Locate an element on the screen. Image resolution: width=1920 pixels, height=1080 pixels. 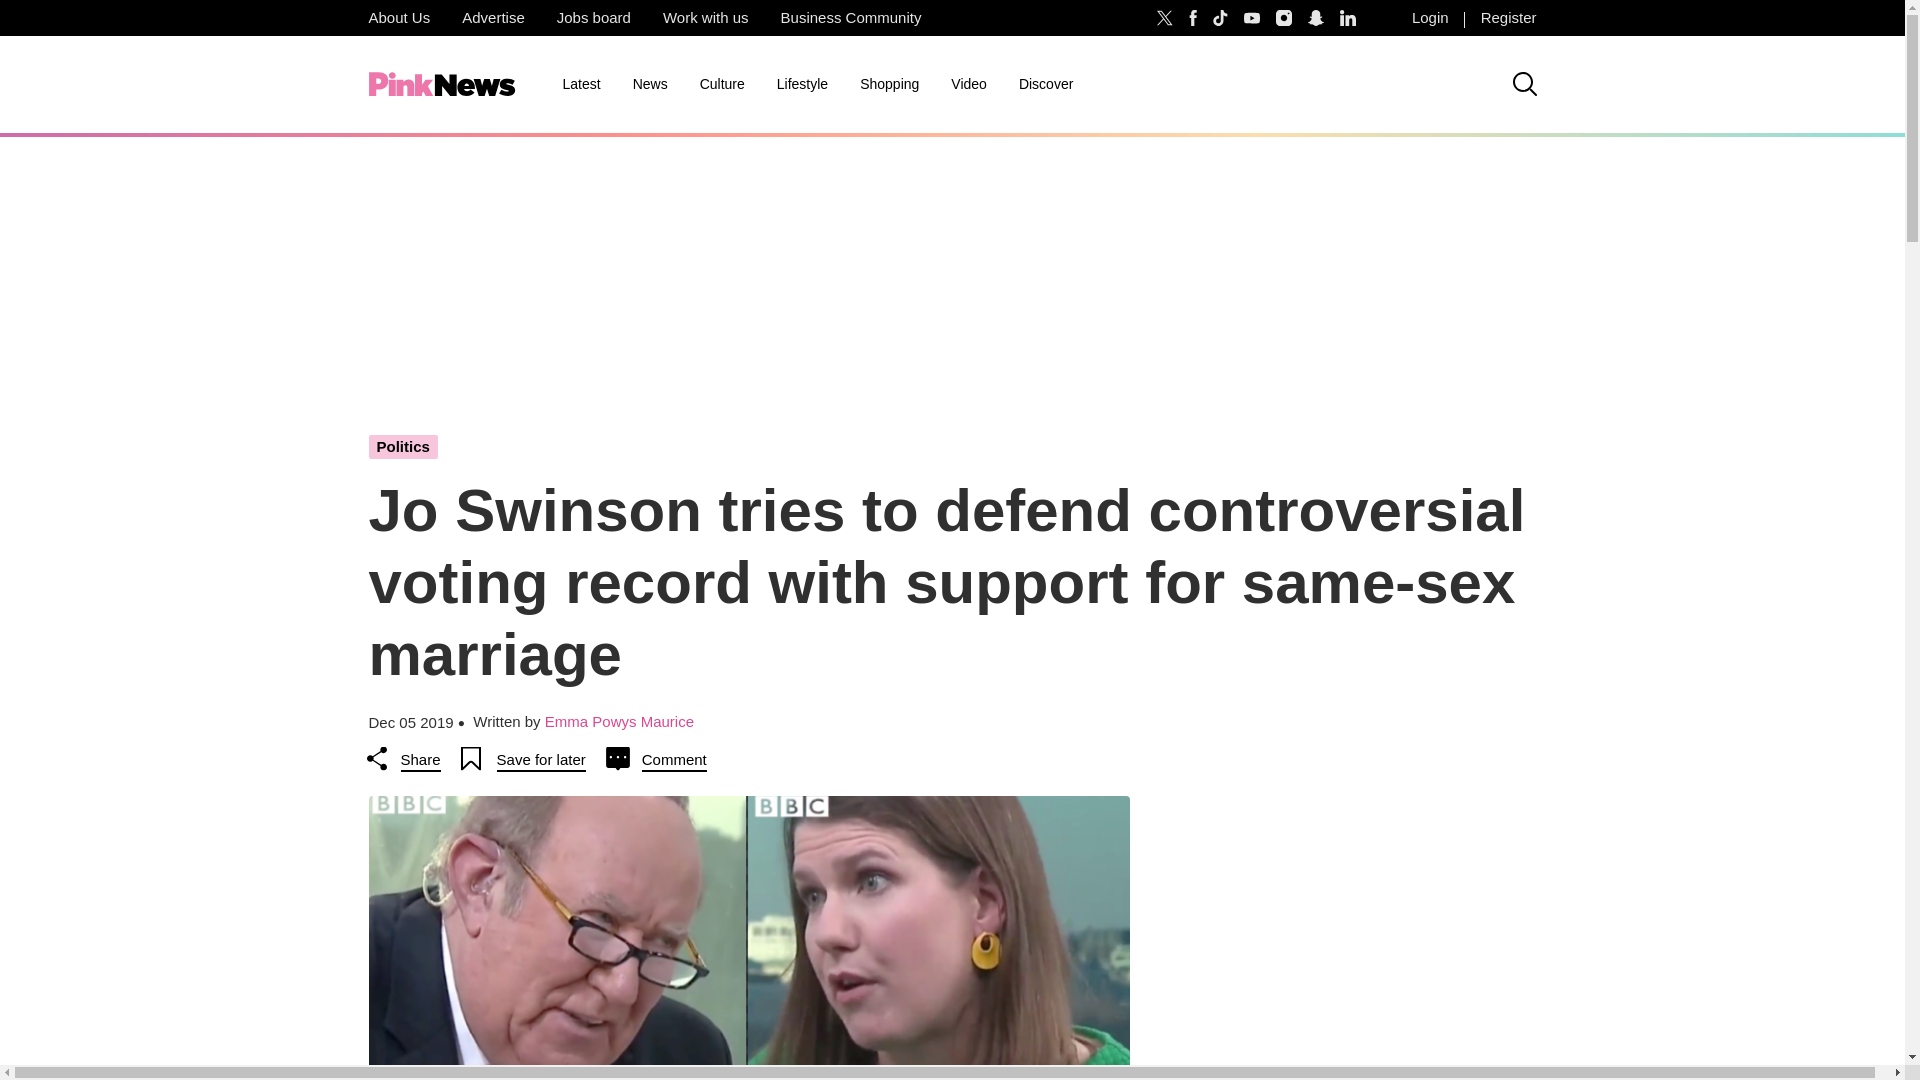
Work with us is located at coordinates (706, 18).